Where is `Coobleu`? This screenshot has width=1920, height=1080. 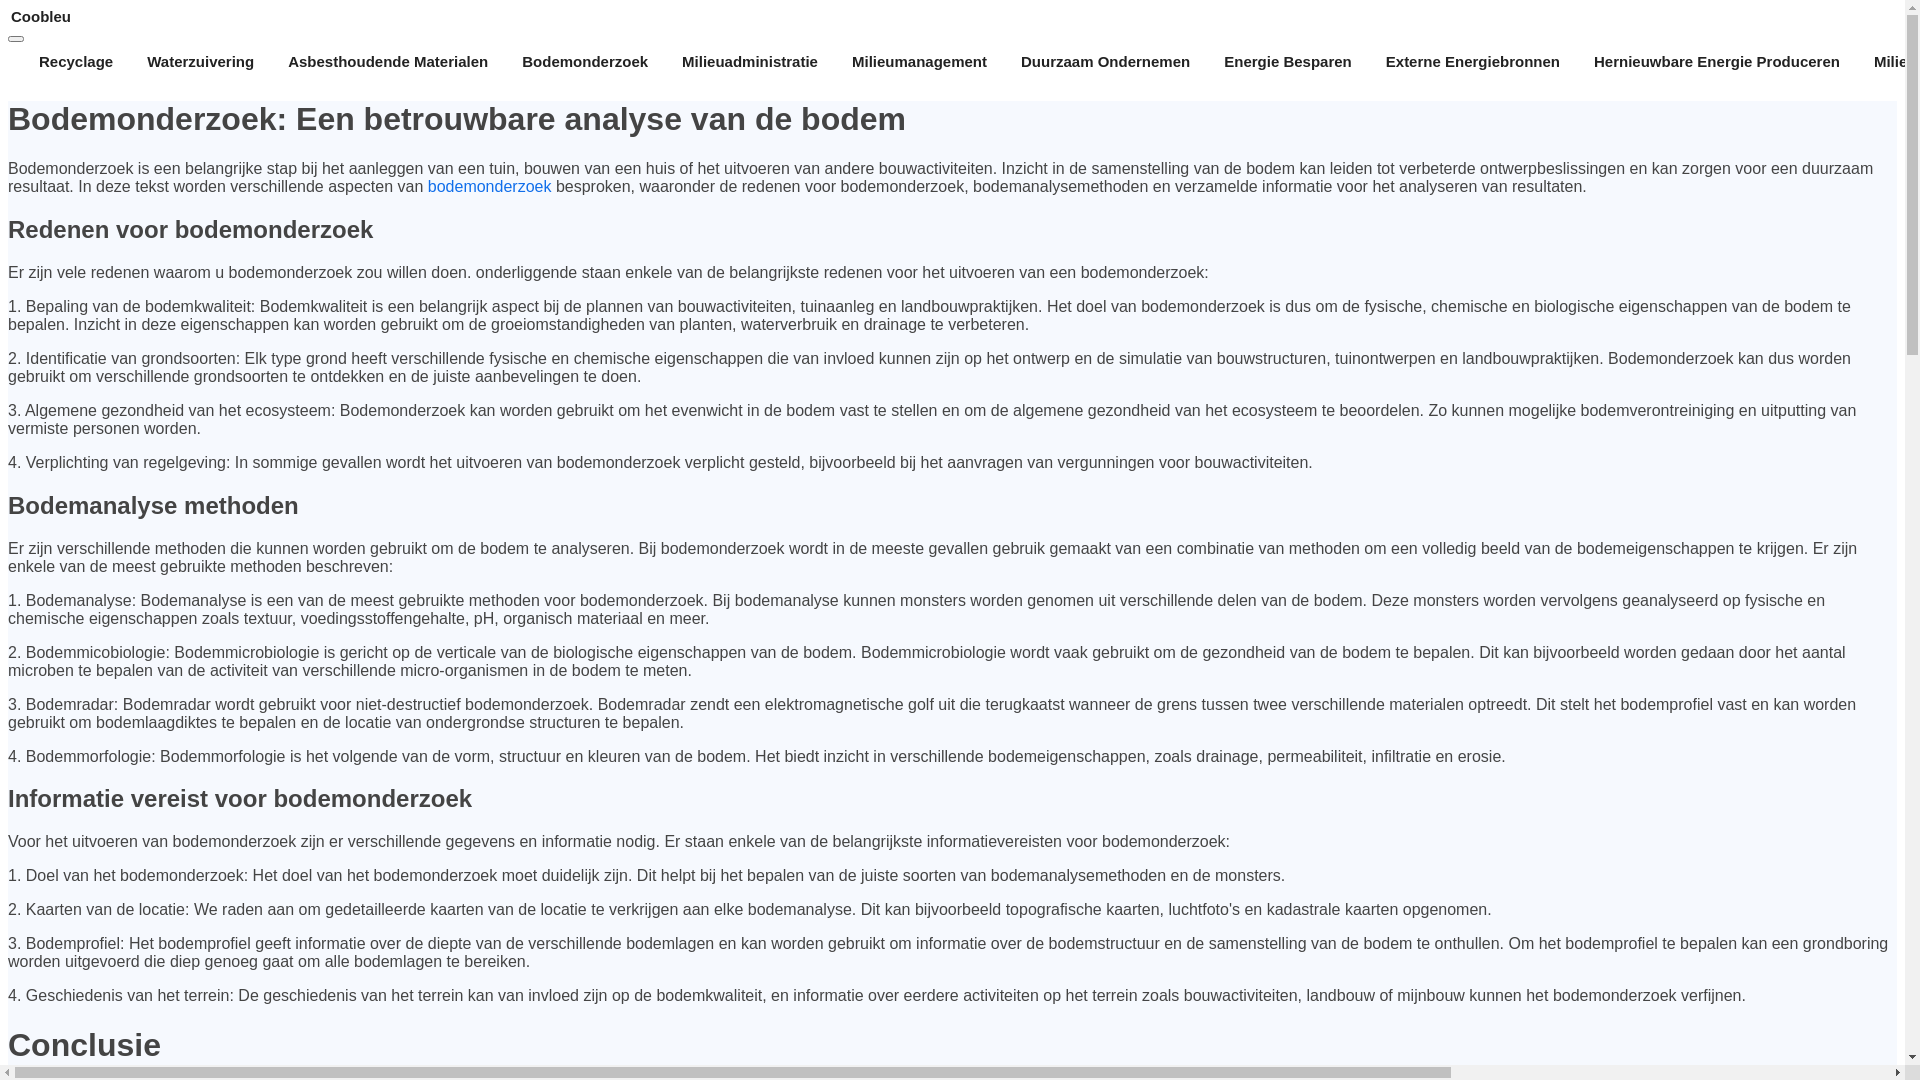 Coobleu is located at coordinates (952, 16).